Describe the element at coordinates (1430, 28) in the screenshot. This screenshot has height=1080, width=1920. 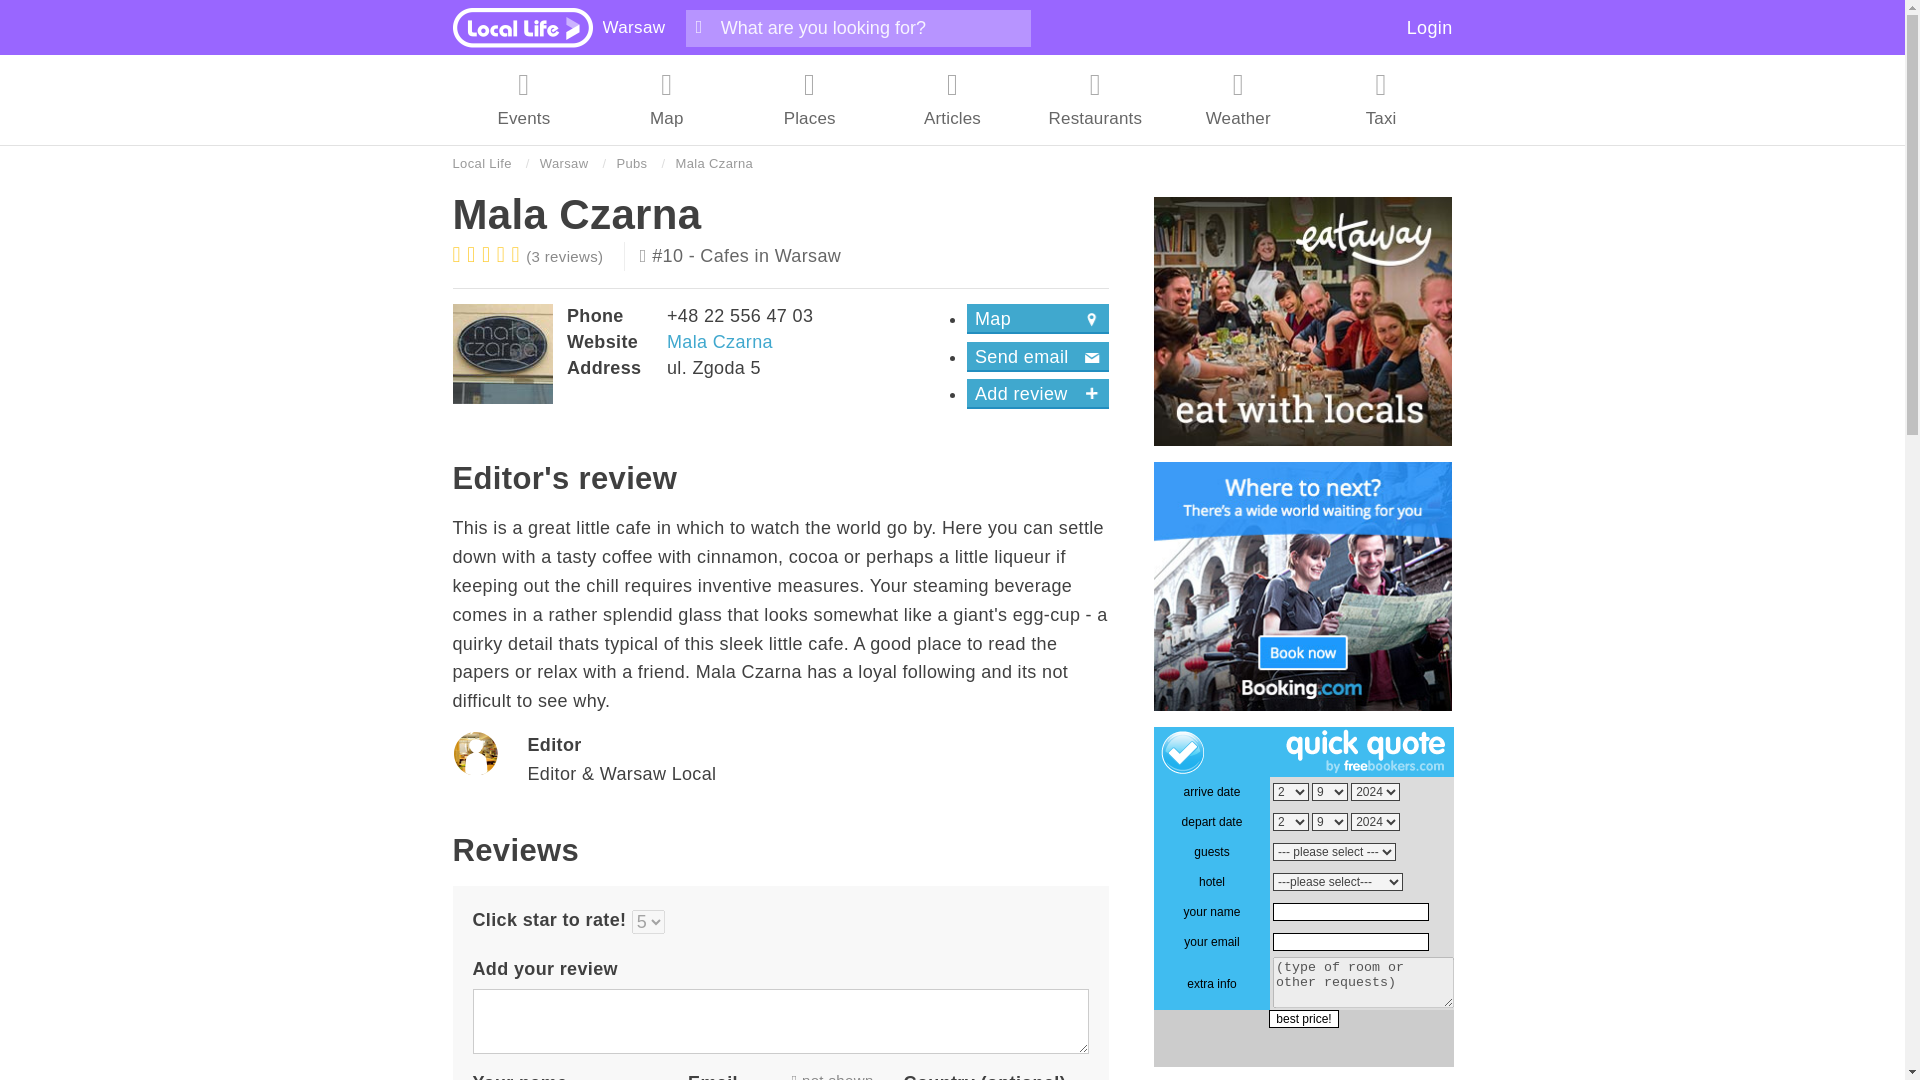
I see `Login` at that location.